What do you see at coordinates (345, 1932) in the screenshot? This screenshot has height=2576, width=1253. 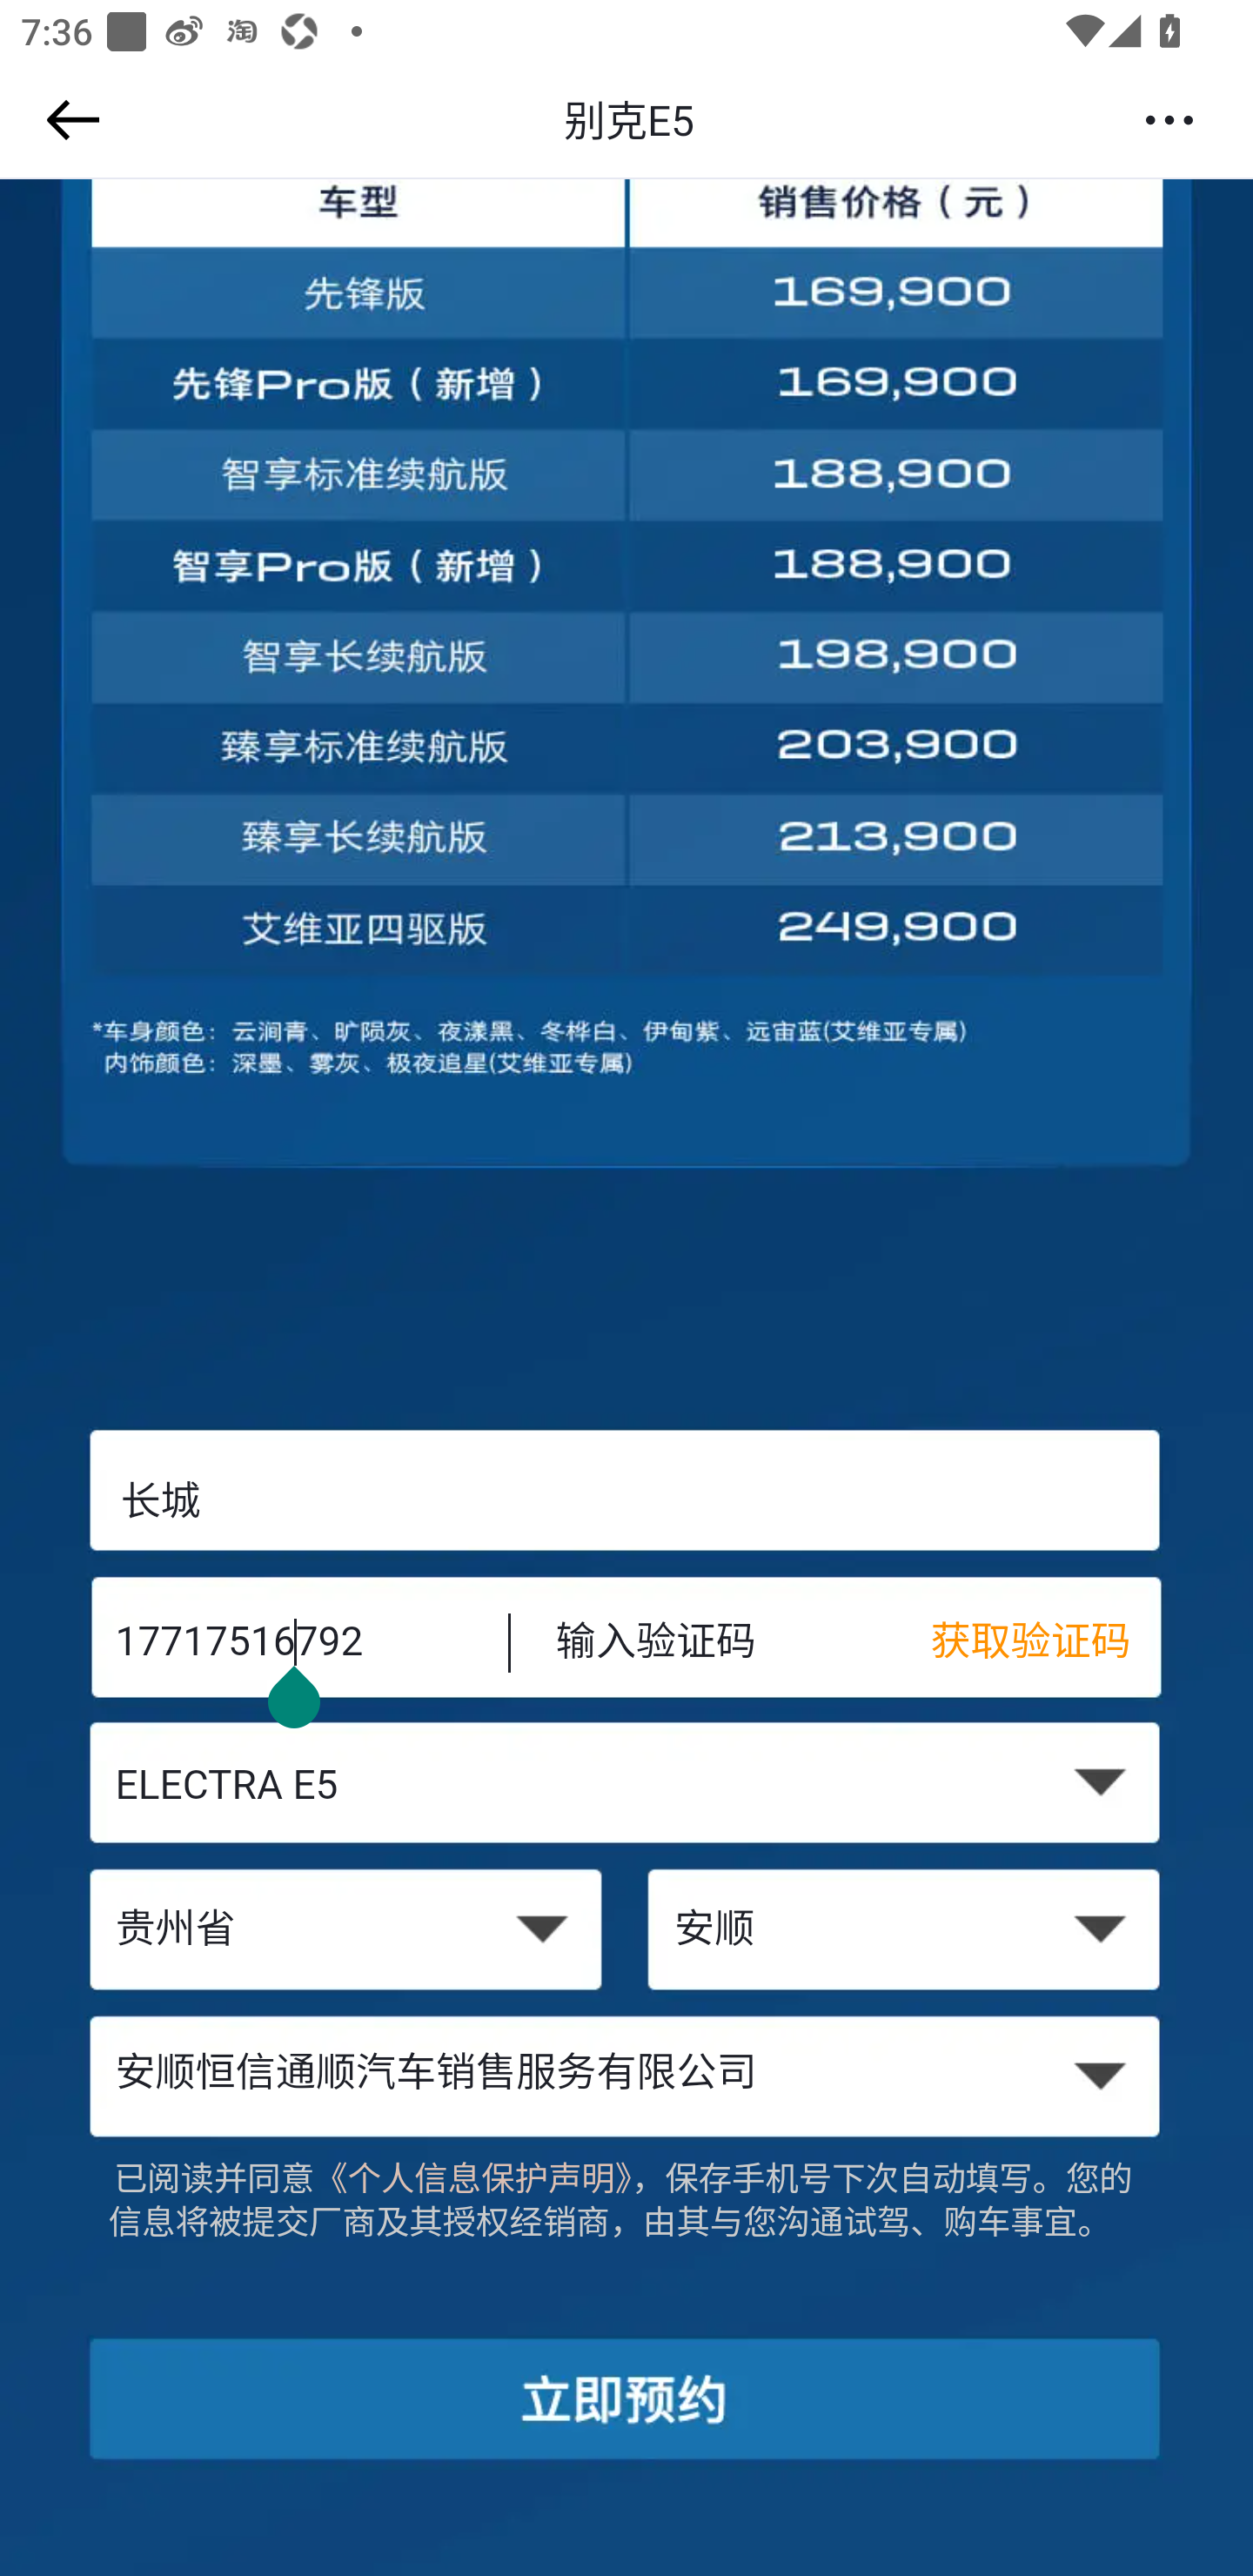 I see `贵州省` at bounding box center [345, 1932].